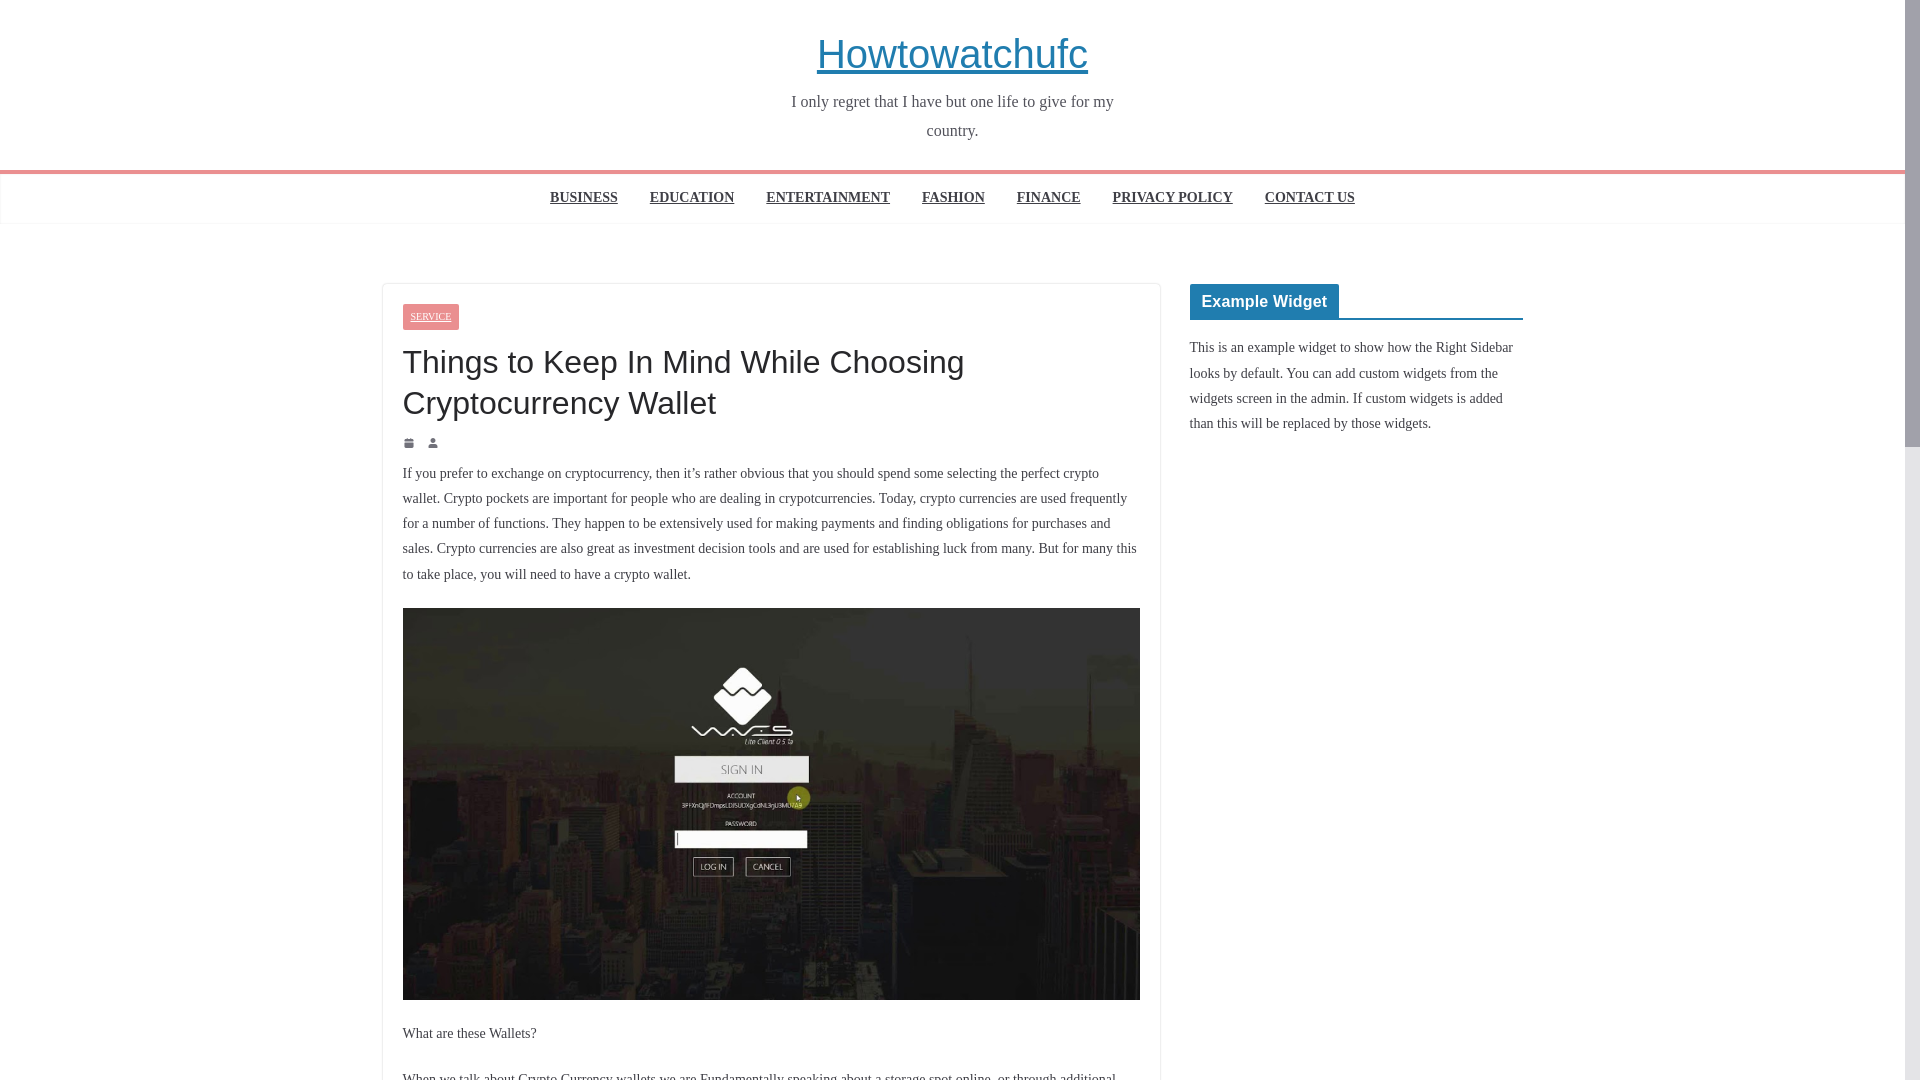 Image resolution: width=1920 pixels, height=1080 pixels. Describe the element at coordinates (1048, 198) in the screenshot. I see `FINANCE` at that location.